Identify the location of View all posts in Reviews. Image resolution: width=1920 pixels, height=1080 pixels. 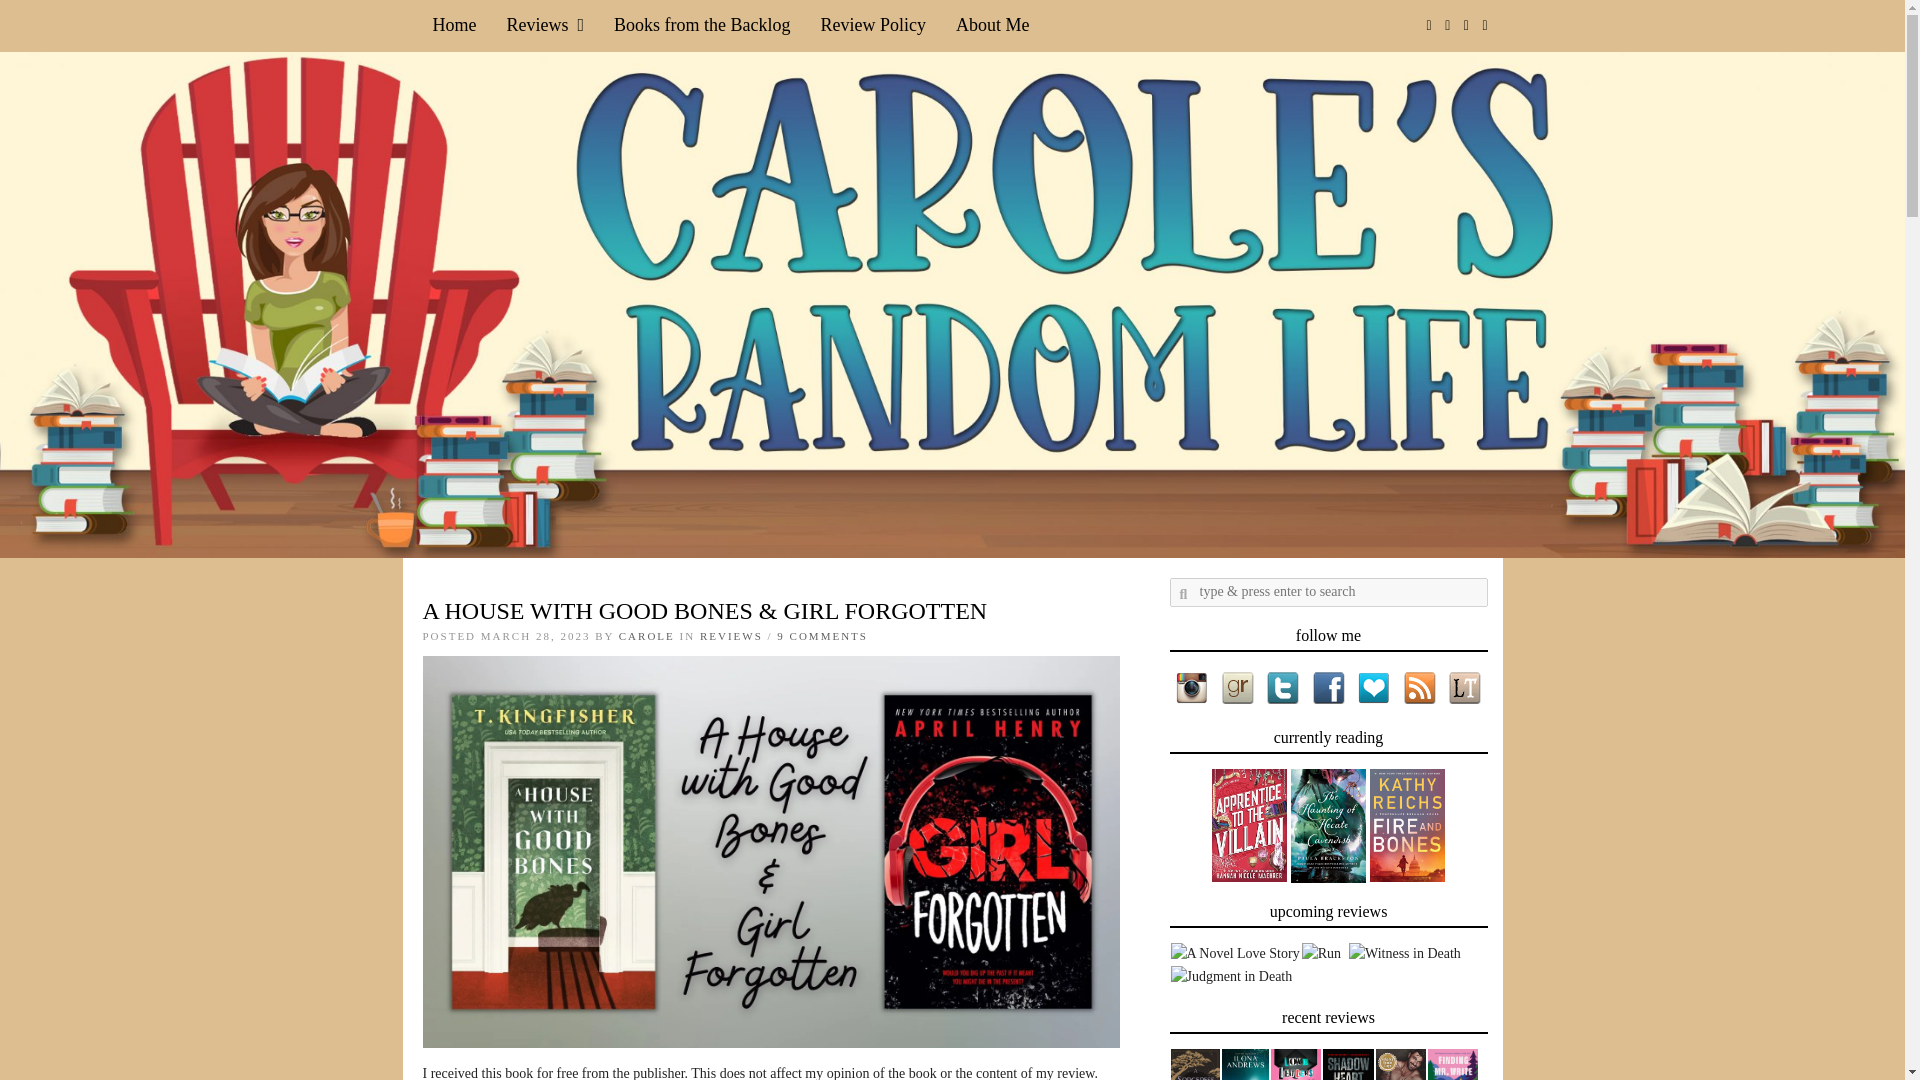
(731, 635).